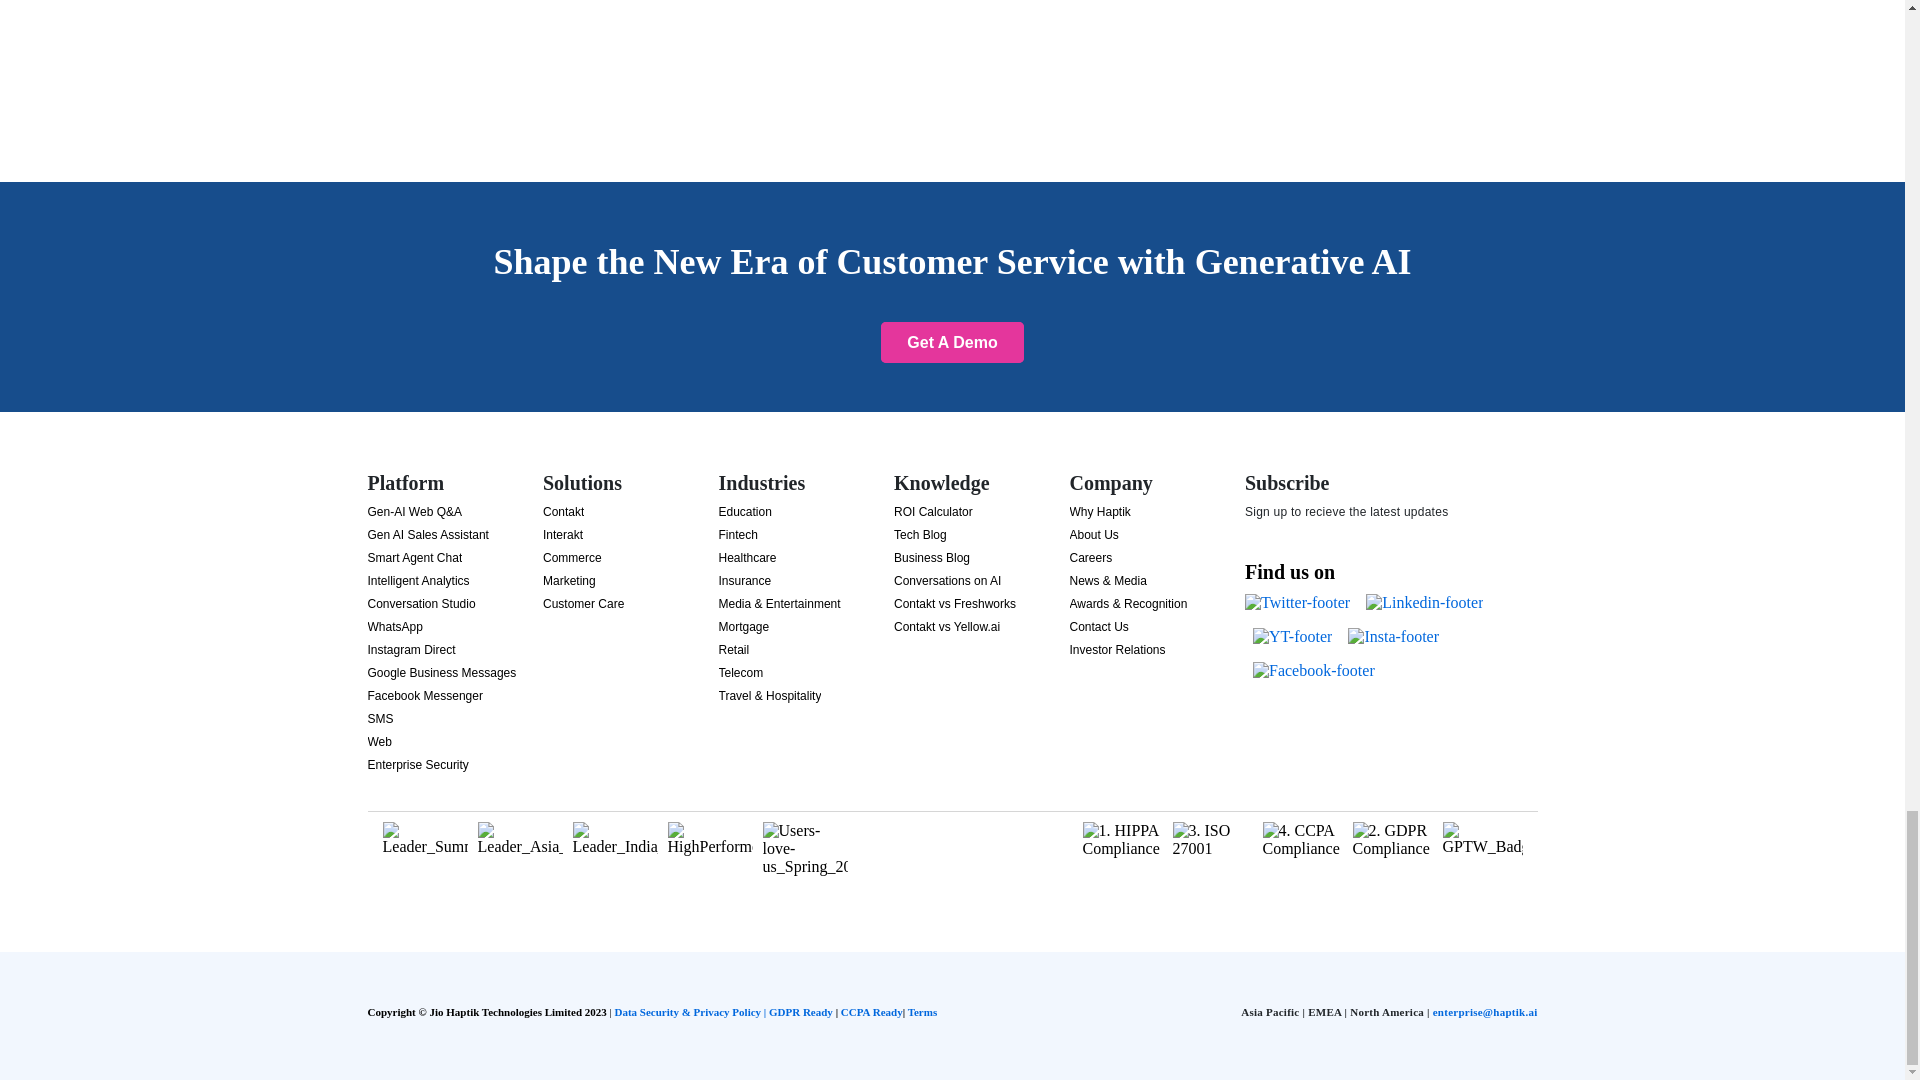 This screenshot has width=1920, height=1080. I want to click on WhatsApp, so click(395, 626).